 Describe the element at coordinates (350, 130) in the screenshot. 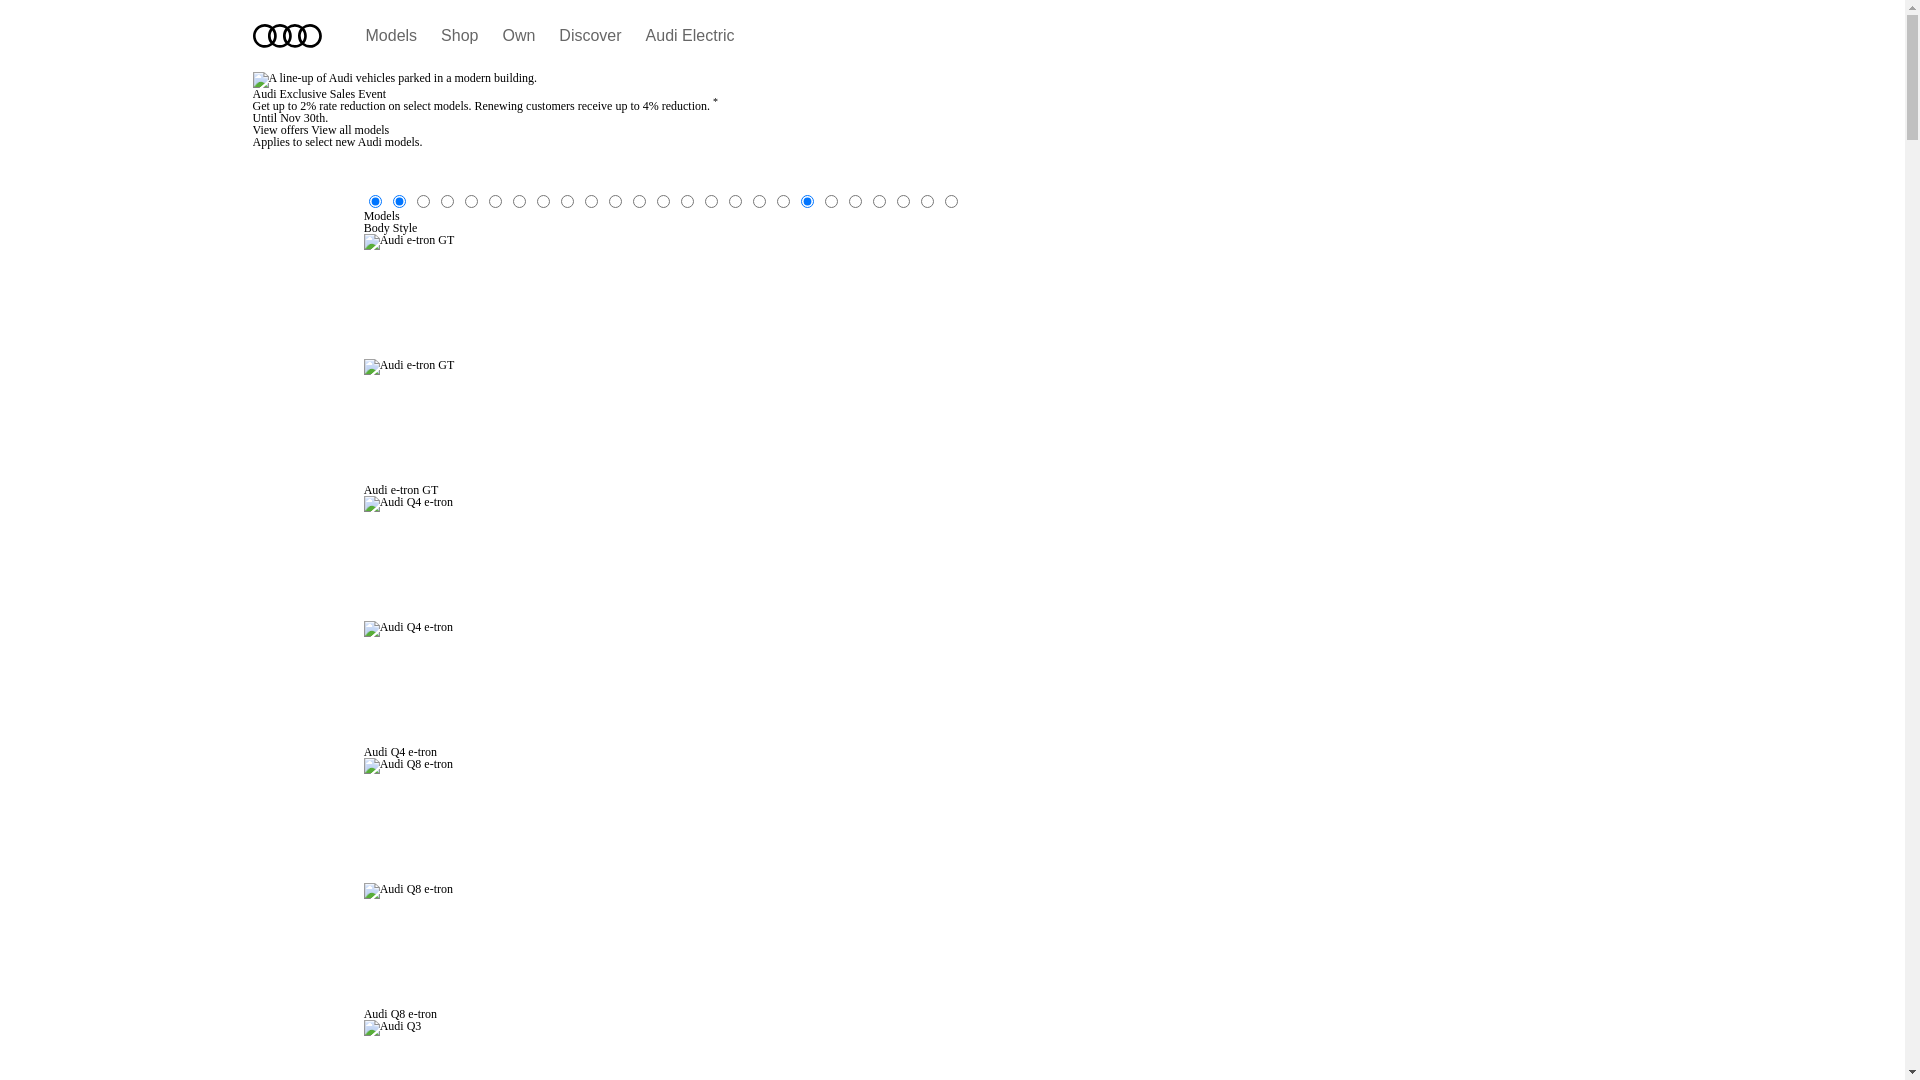

I see `View all models` at that location.